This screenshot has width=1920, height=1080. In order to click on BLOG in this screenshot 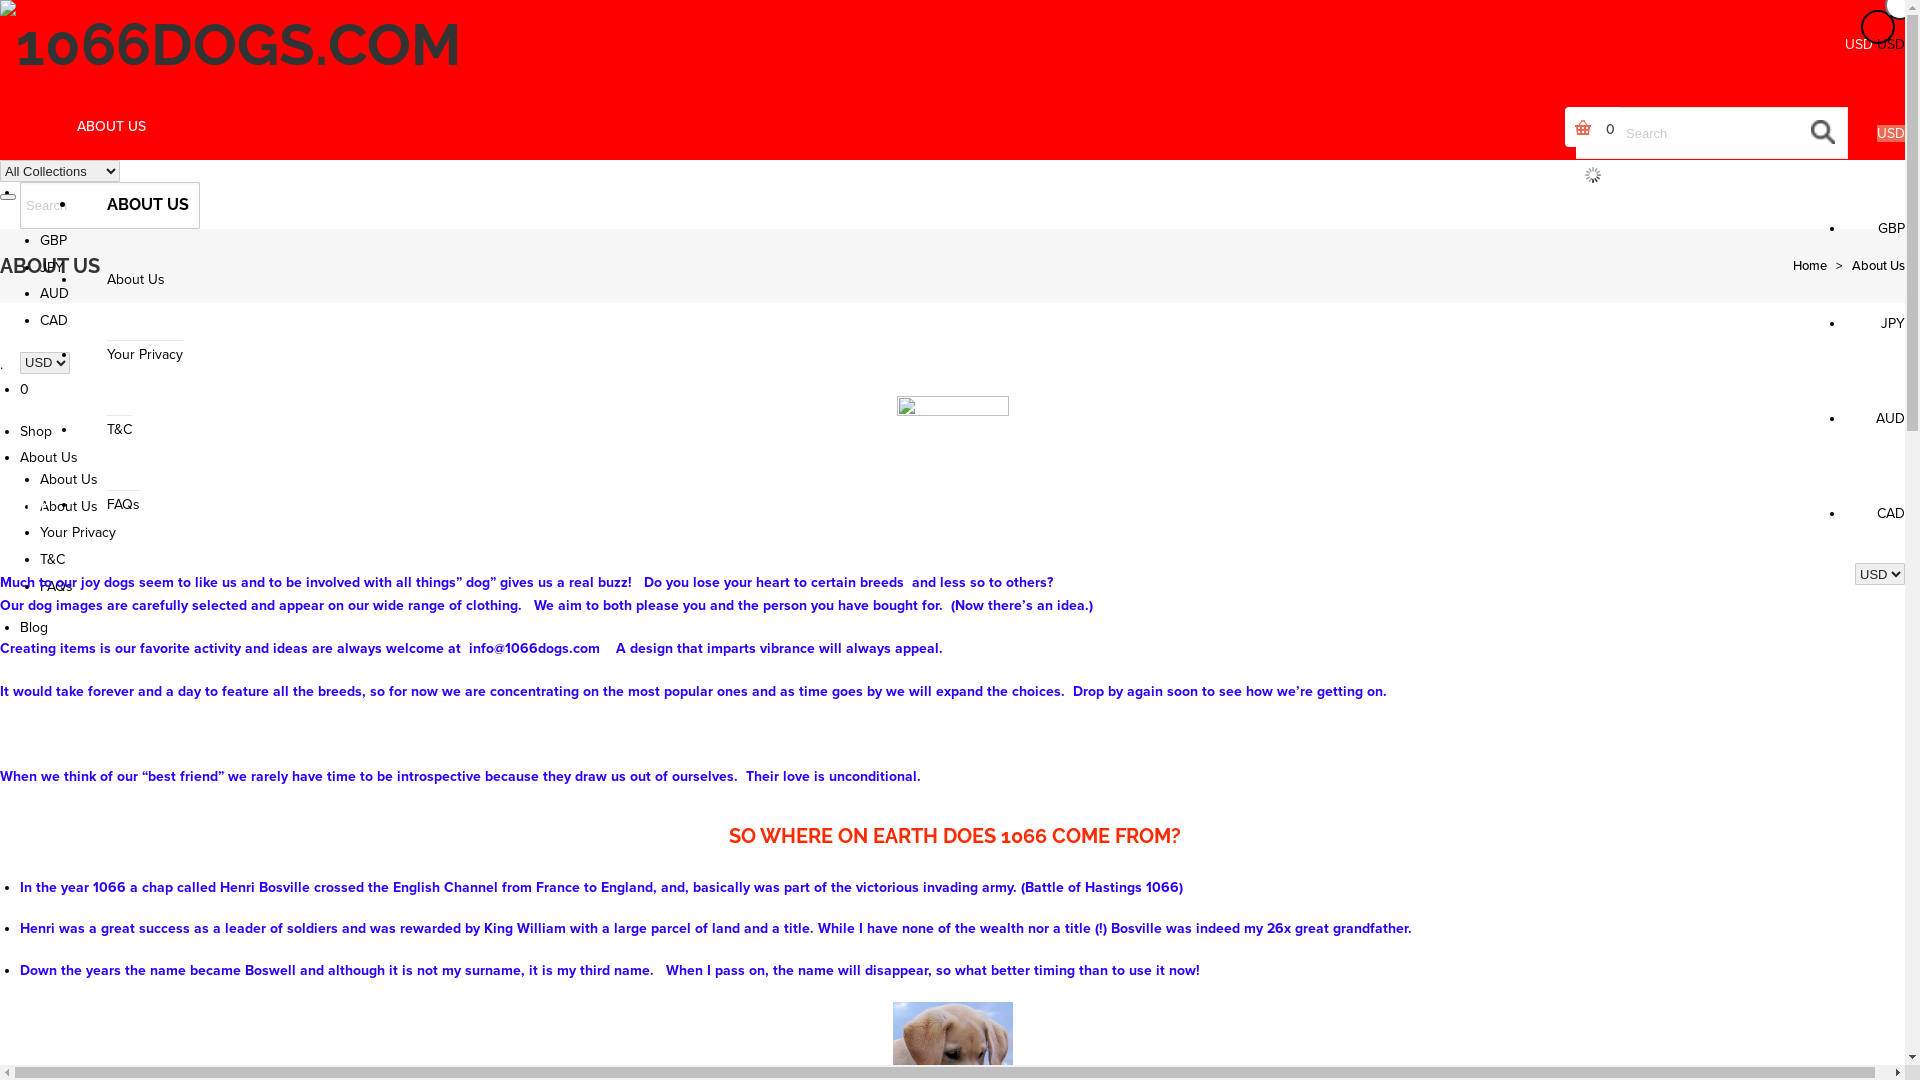, I will do `click(354, 504)`.